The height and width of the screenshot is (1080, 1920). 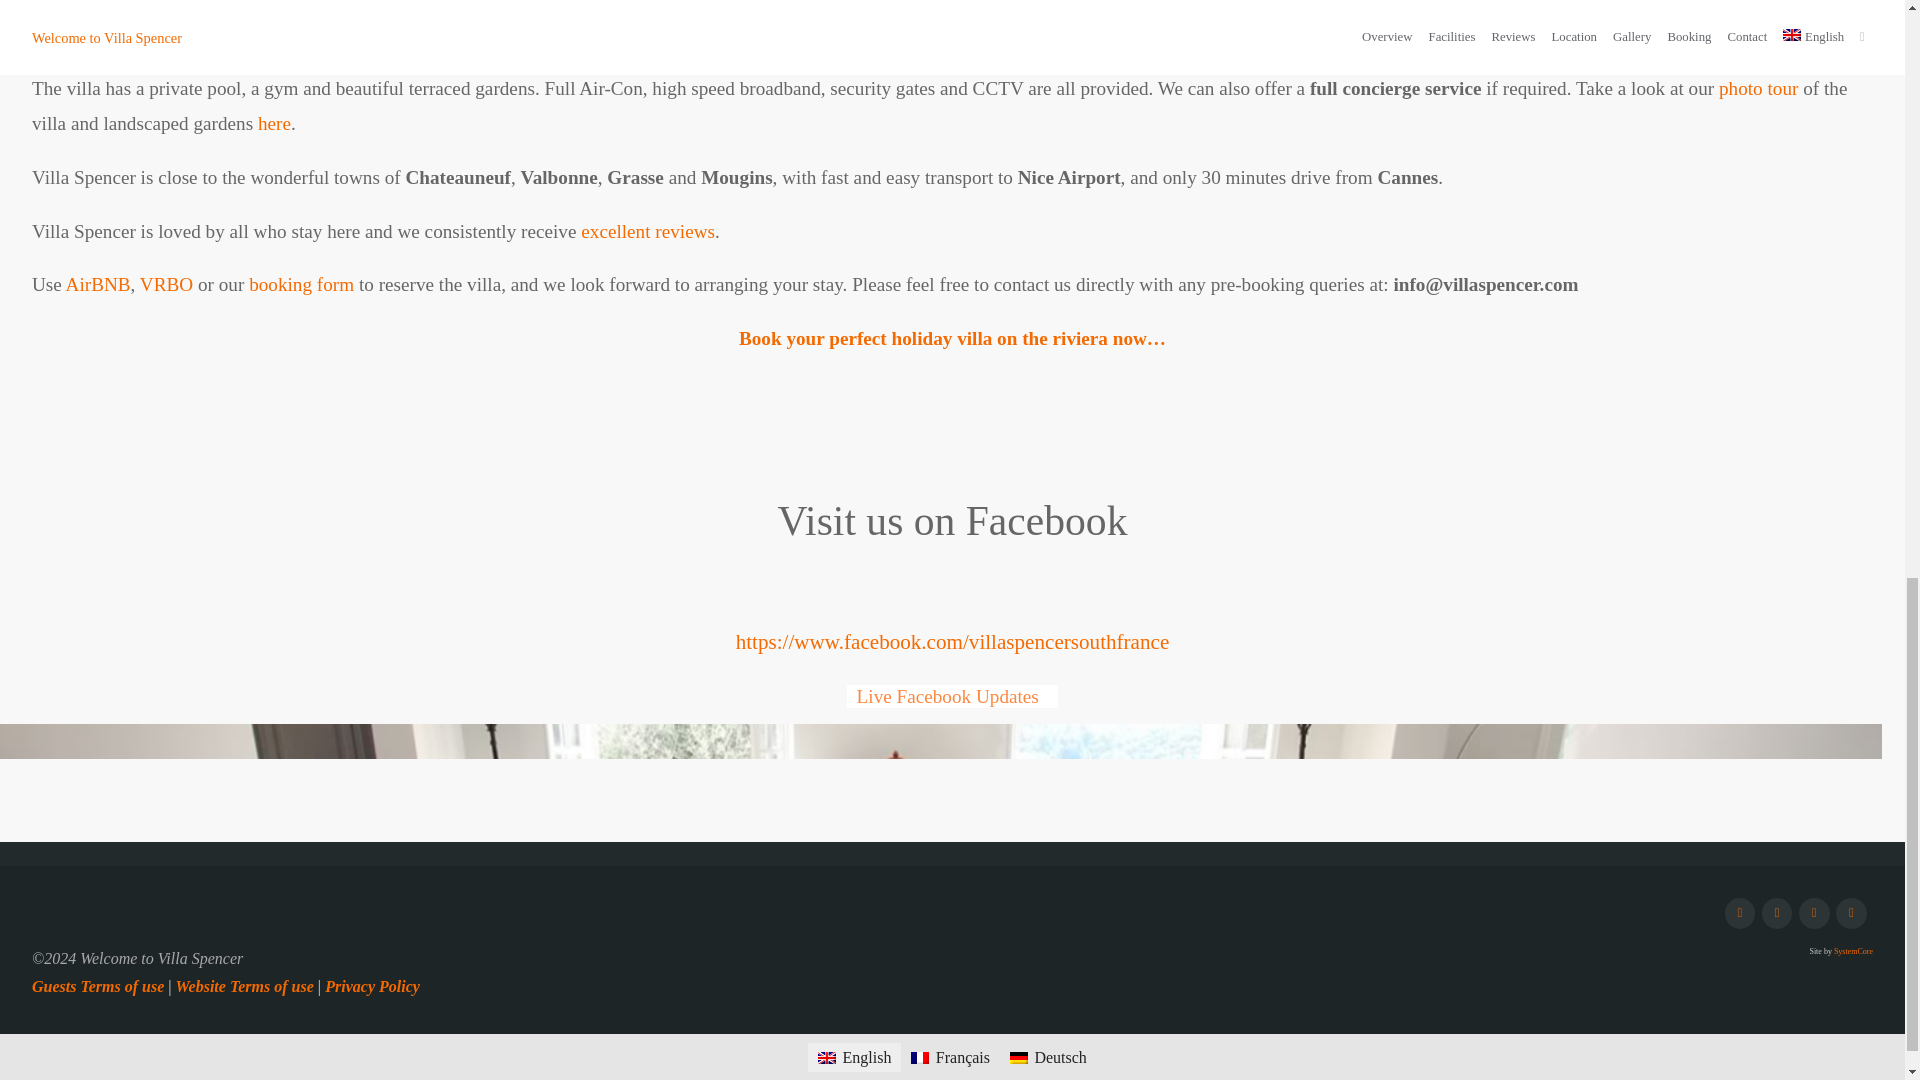 What do you see at coordinates (1852, 951) in the screenshot?
I see `SystemCore` at bounding box center [1852, 951].